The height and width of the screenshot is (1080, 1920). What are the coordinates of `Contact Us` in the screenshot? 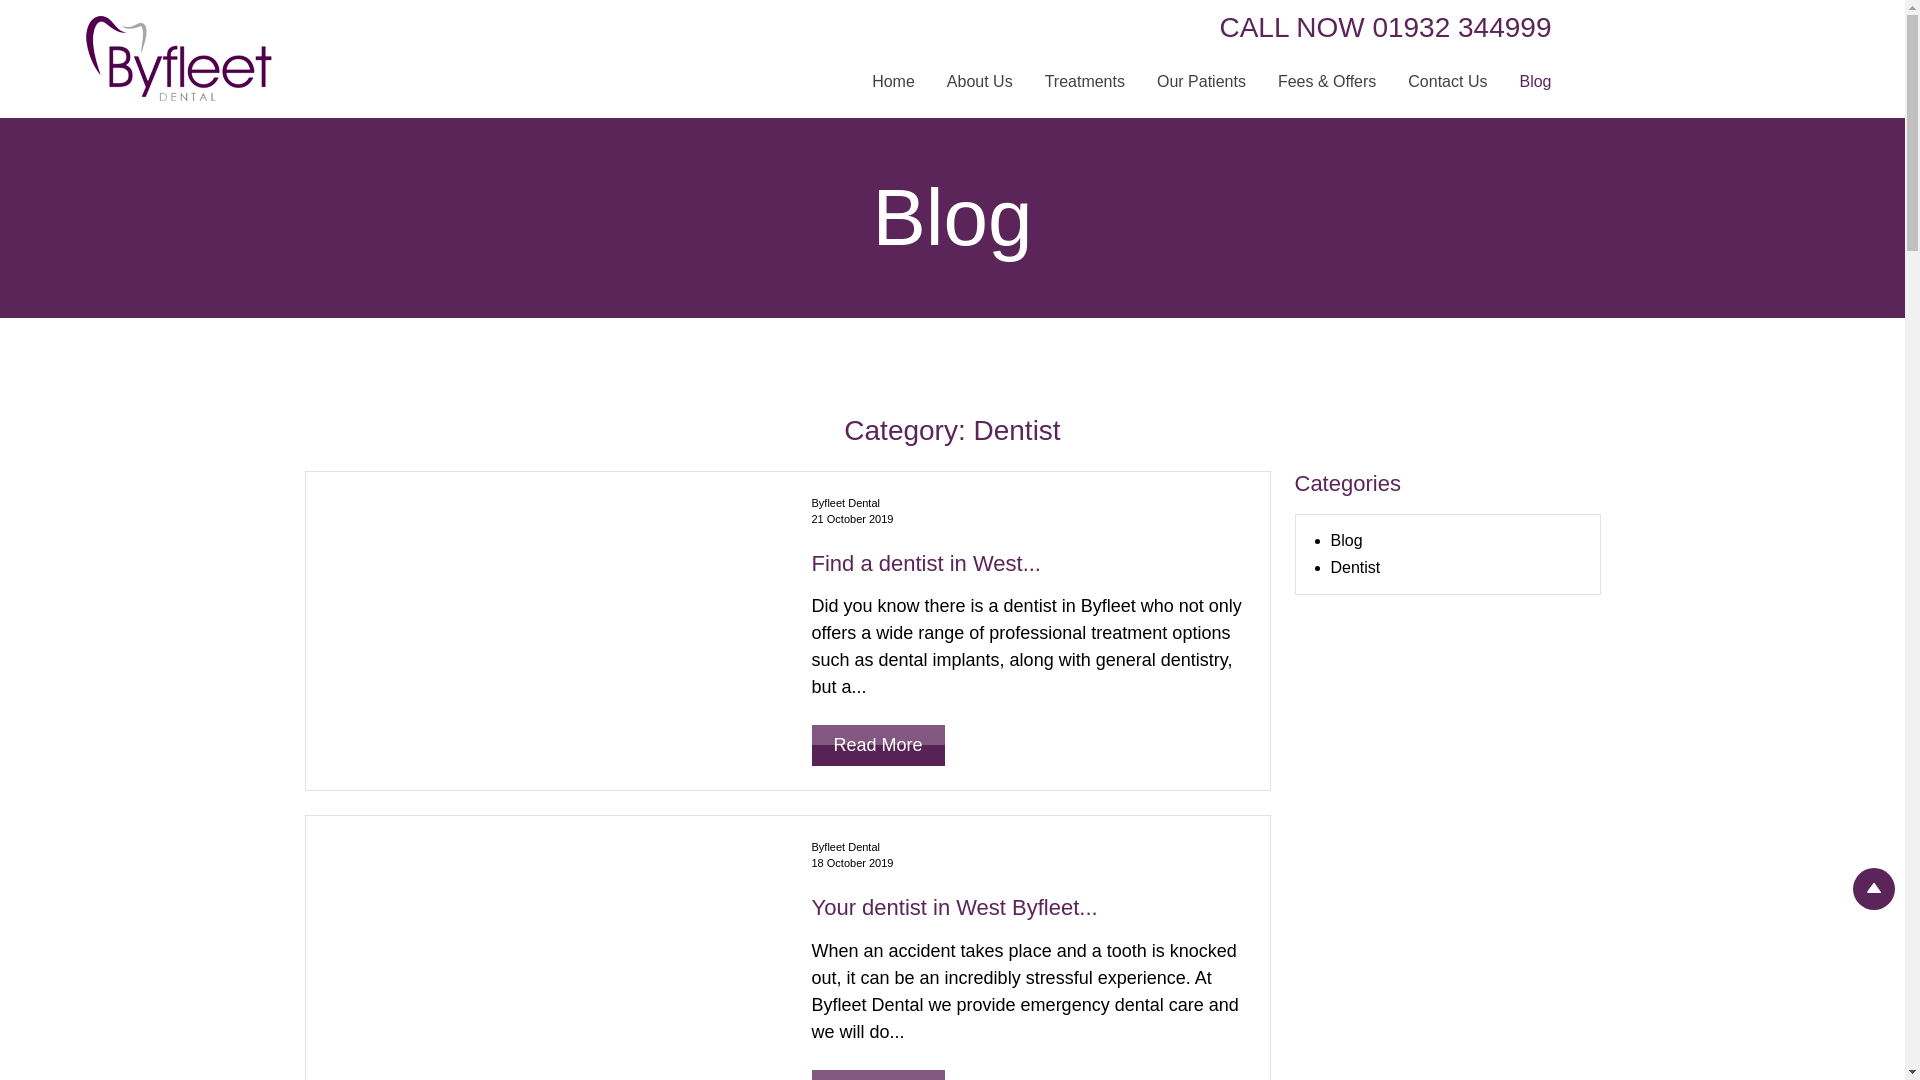 It's located at (1448, 82).